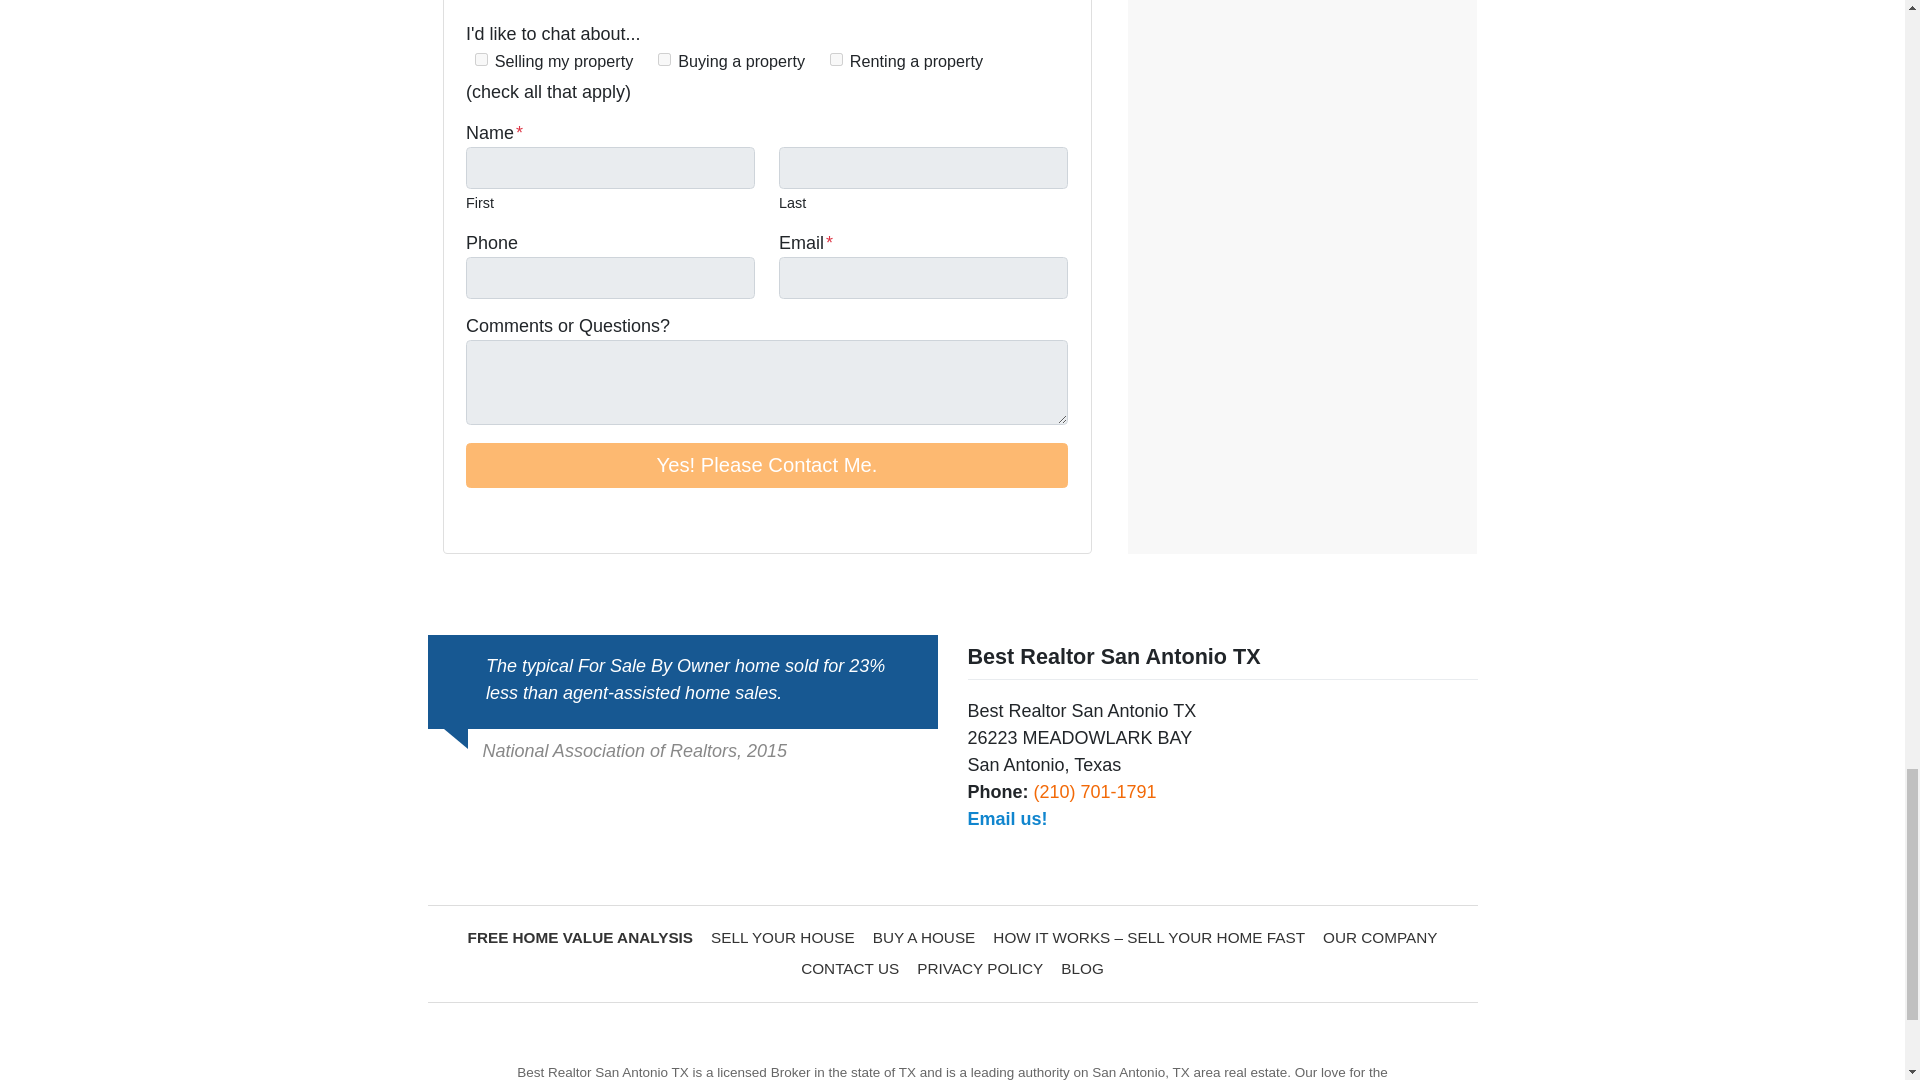  Describe the element at coordinates (562, 518) in the screenshot. I see `Realtor` at that location.